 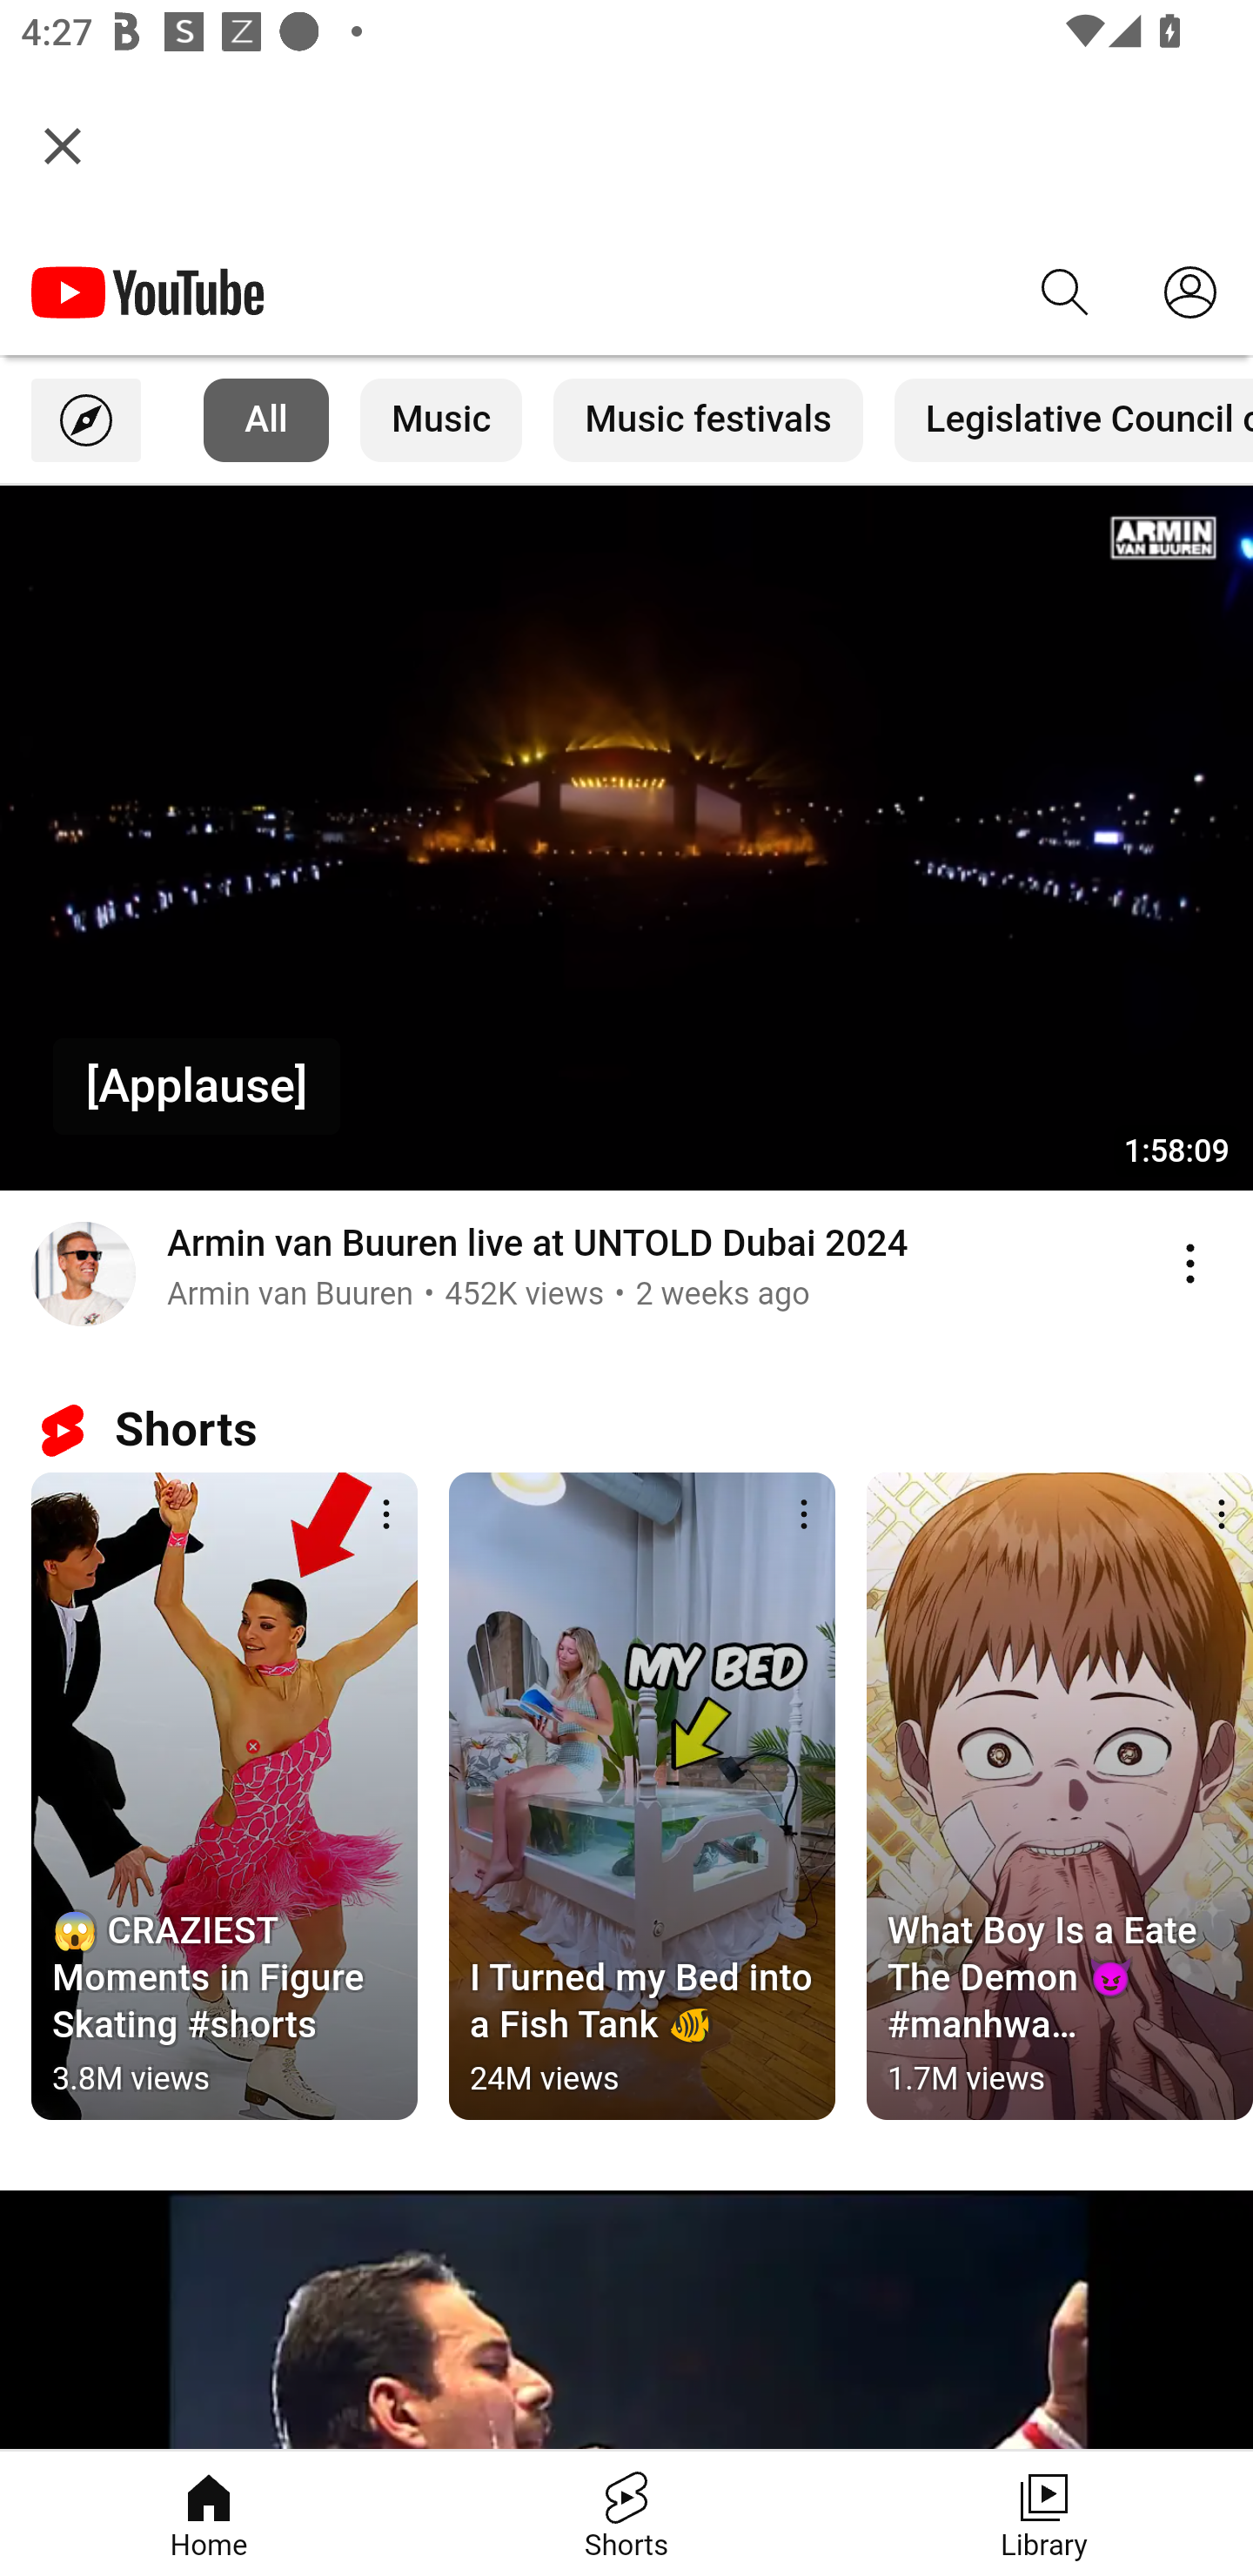 I want to click on More actions, so click(x=804, y=1516).